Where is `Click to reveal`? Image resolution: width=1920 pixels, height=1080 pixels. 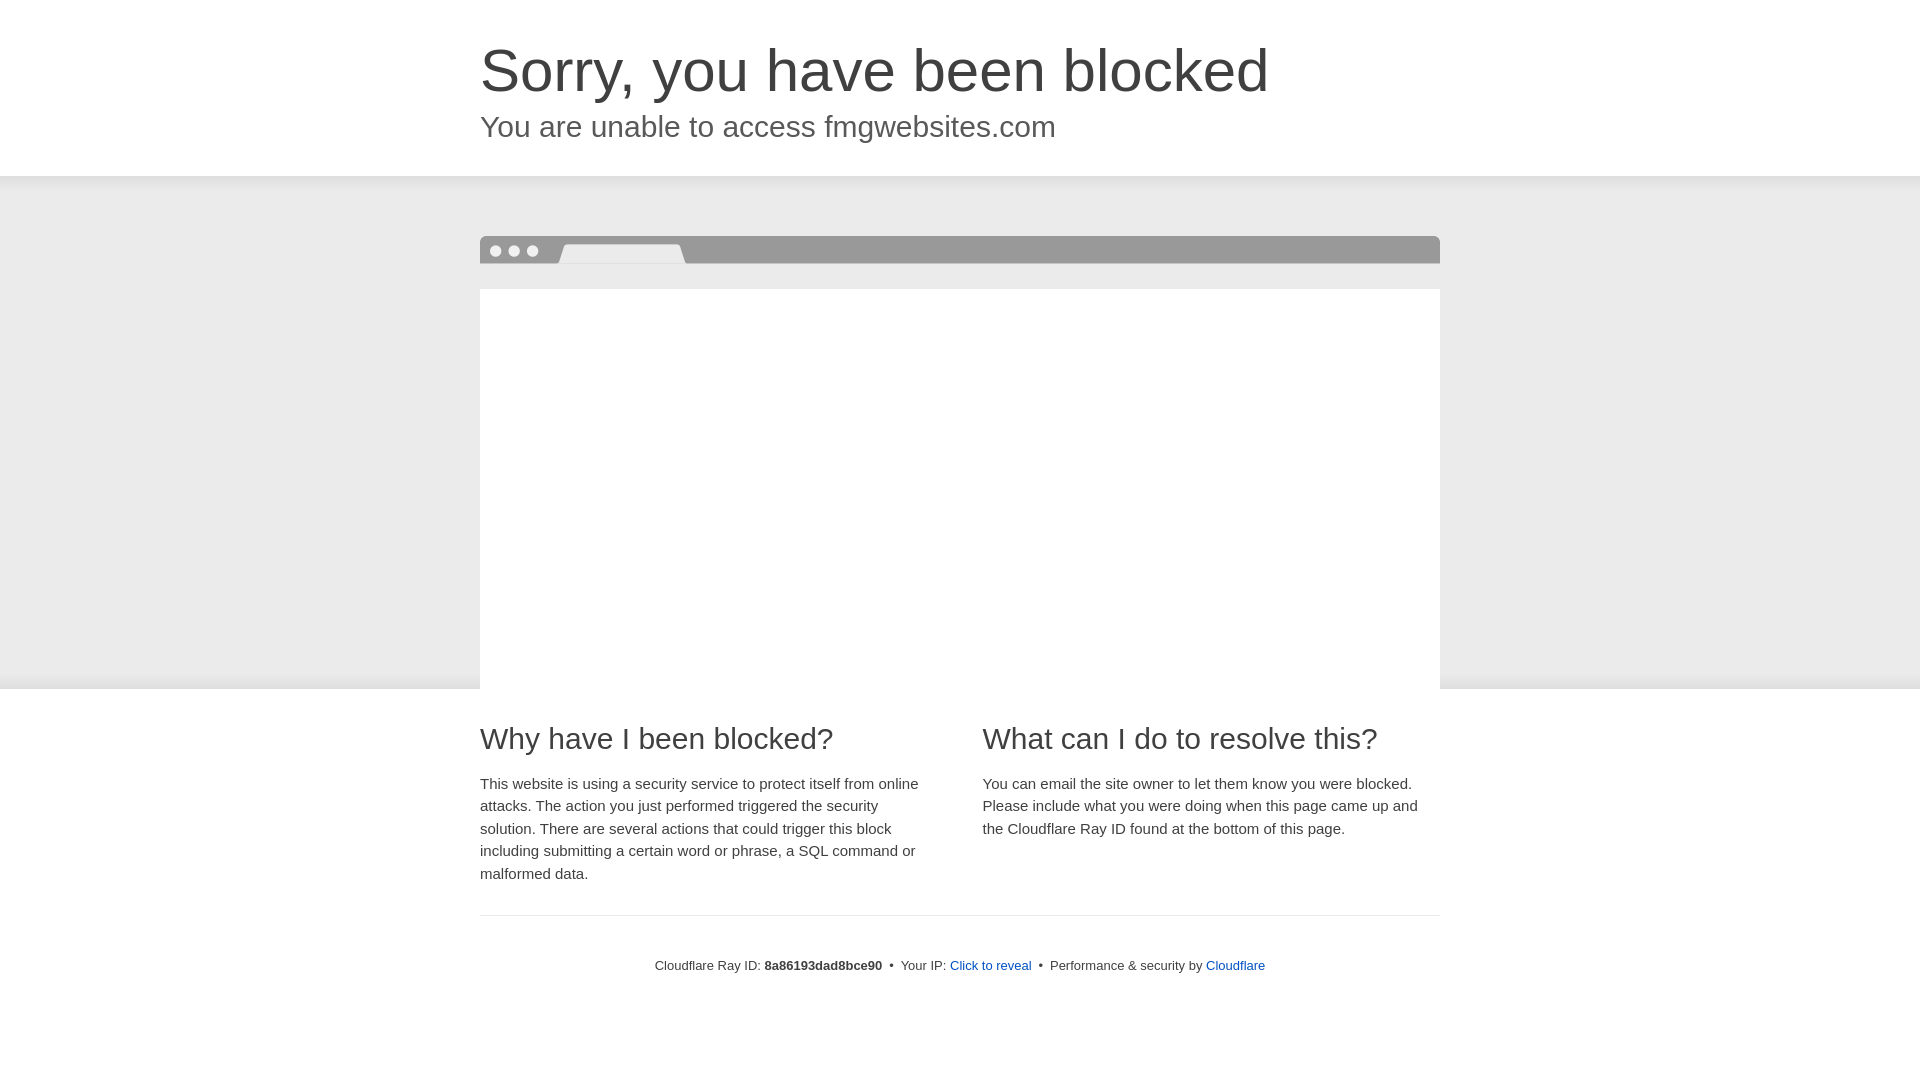
Click to reveal is located at coordinates (991, 966).